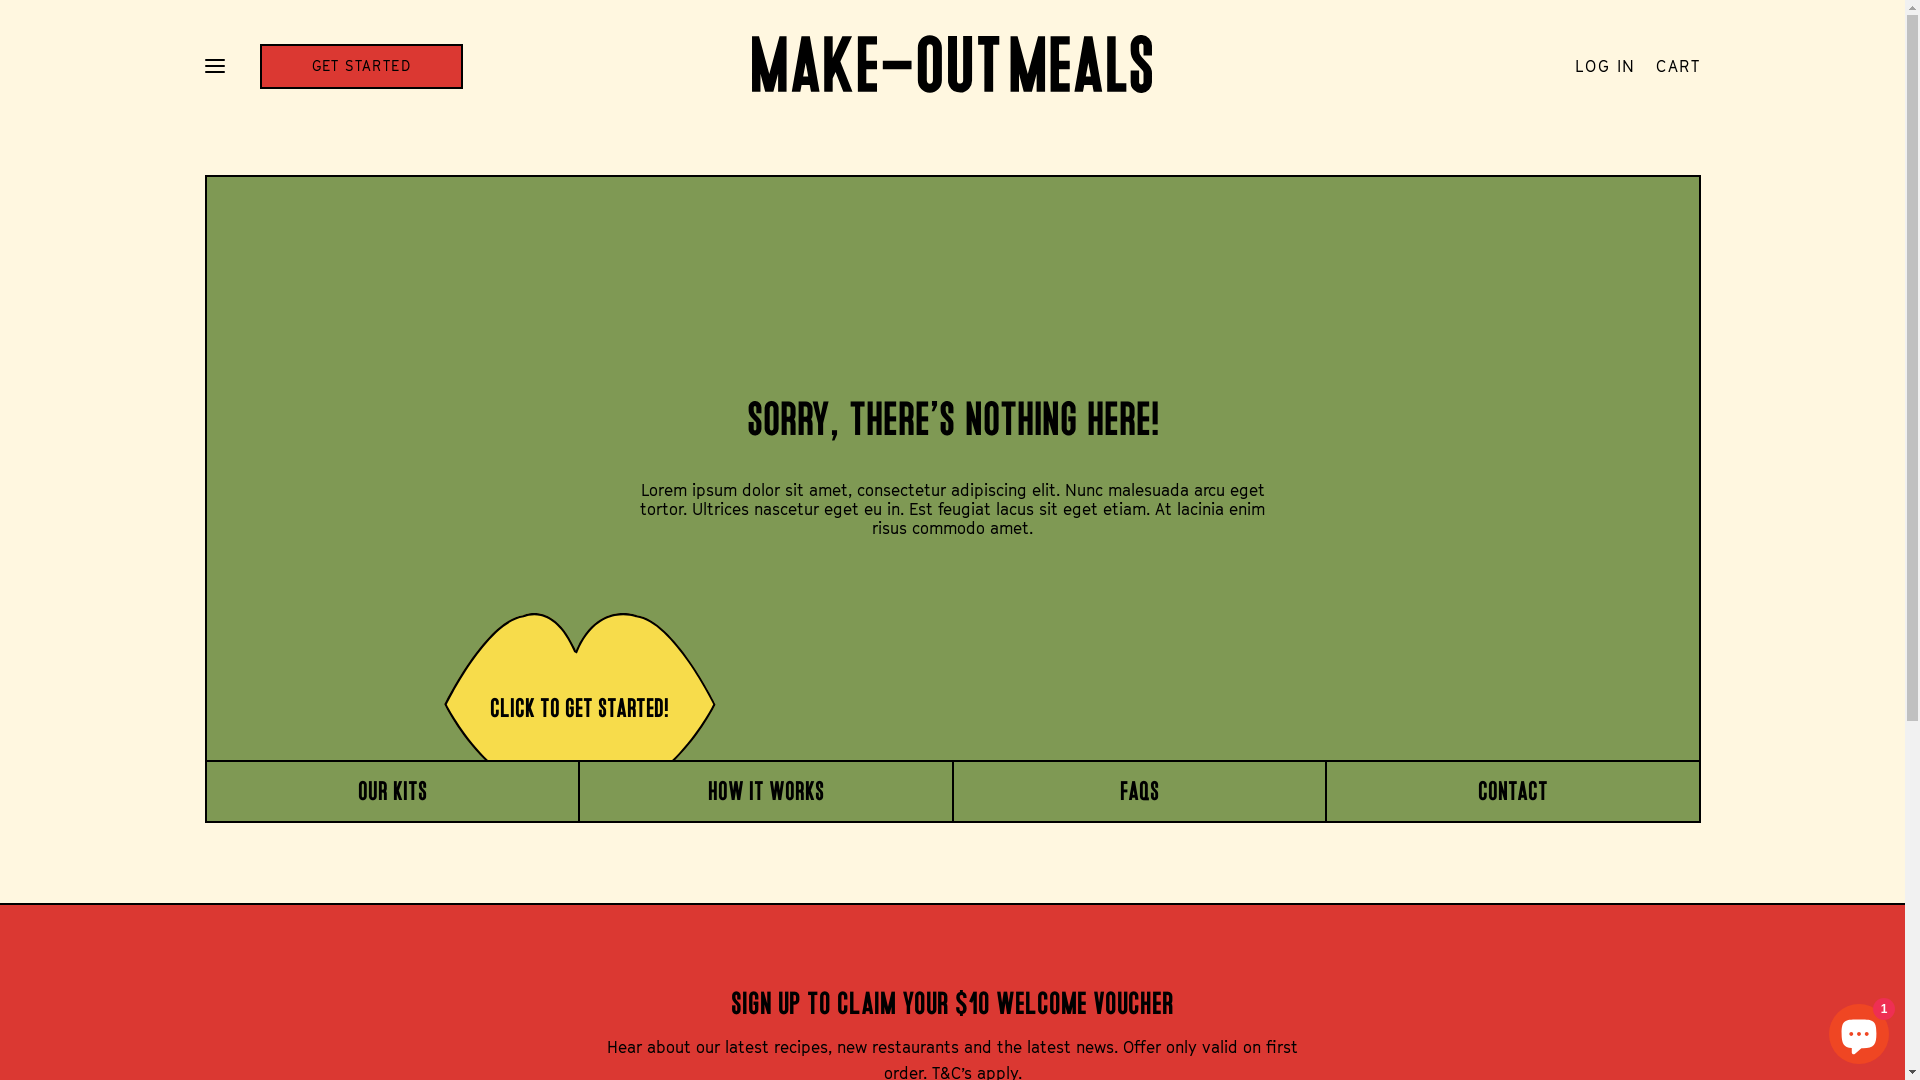 This screenshot has height=1080, width=1920. I want to click on FAQS, so click(1140, 791).